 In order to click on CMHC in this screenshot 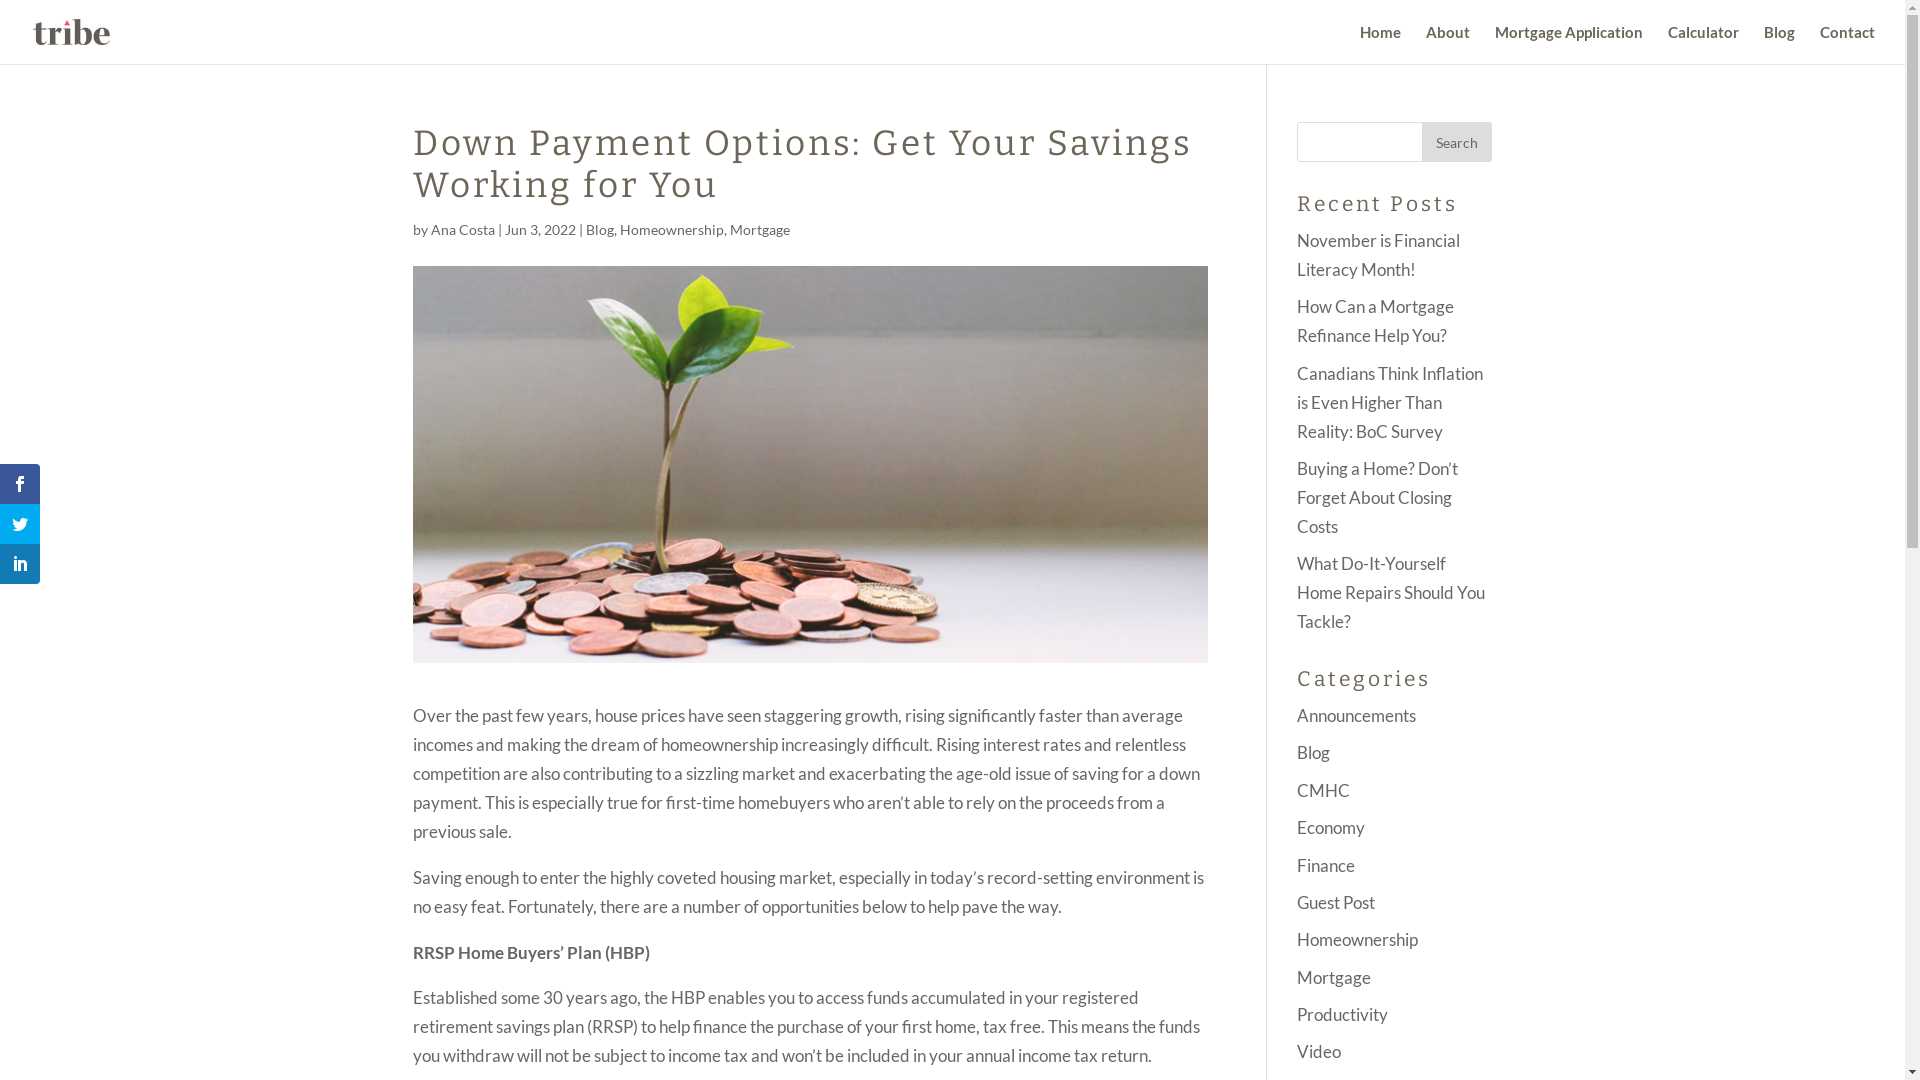, I will do `click(1324, 790)`.